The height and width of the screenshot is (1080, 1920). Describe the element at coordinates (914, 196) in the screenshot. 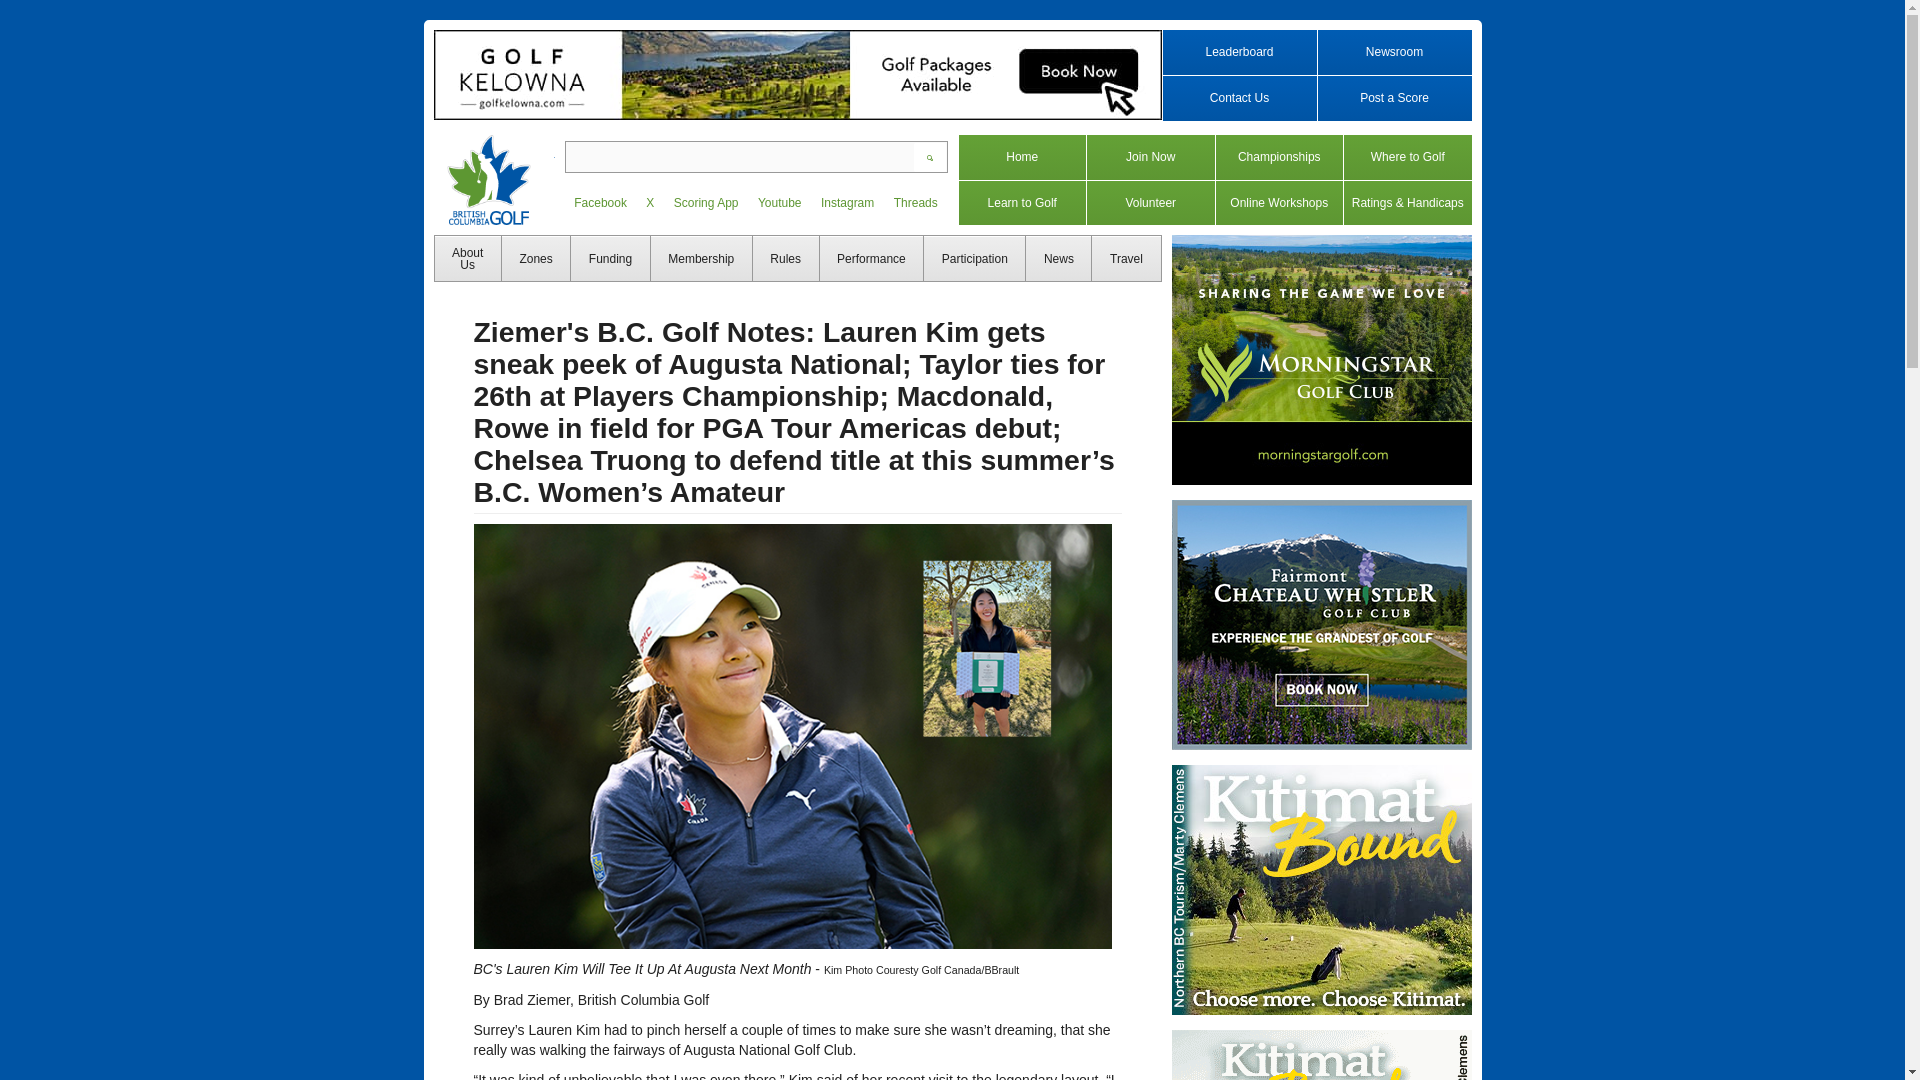

I see `Threads` at that location.